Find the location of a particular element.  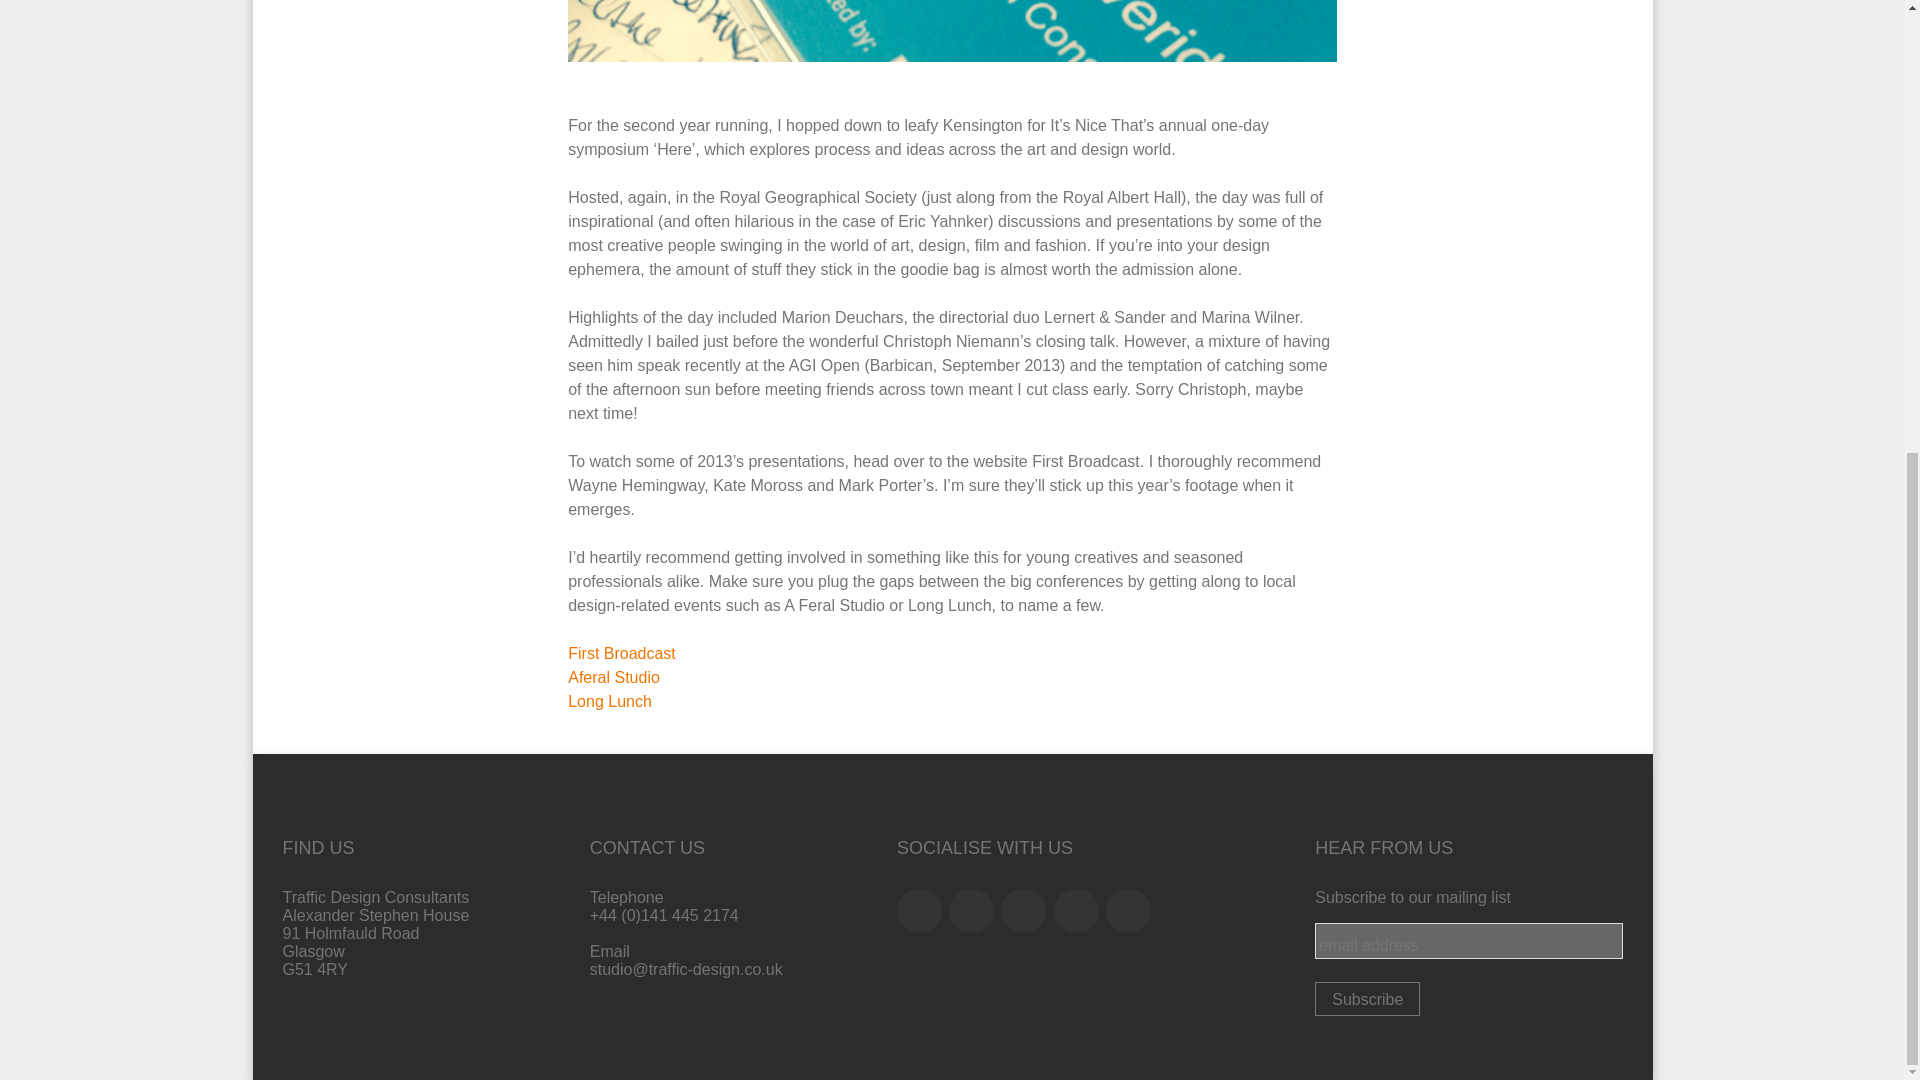

Subscribe is located at coordinates (1368, 998).